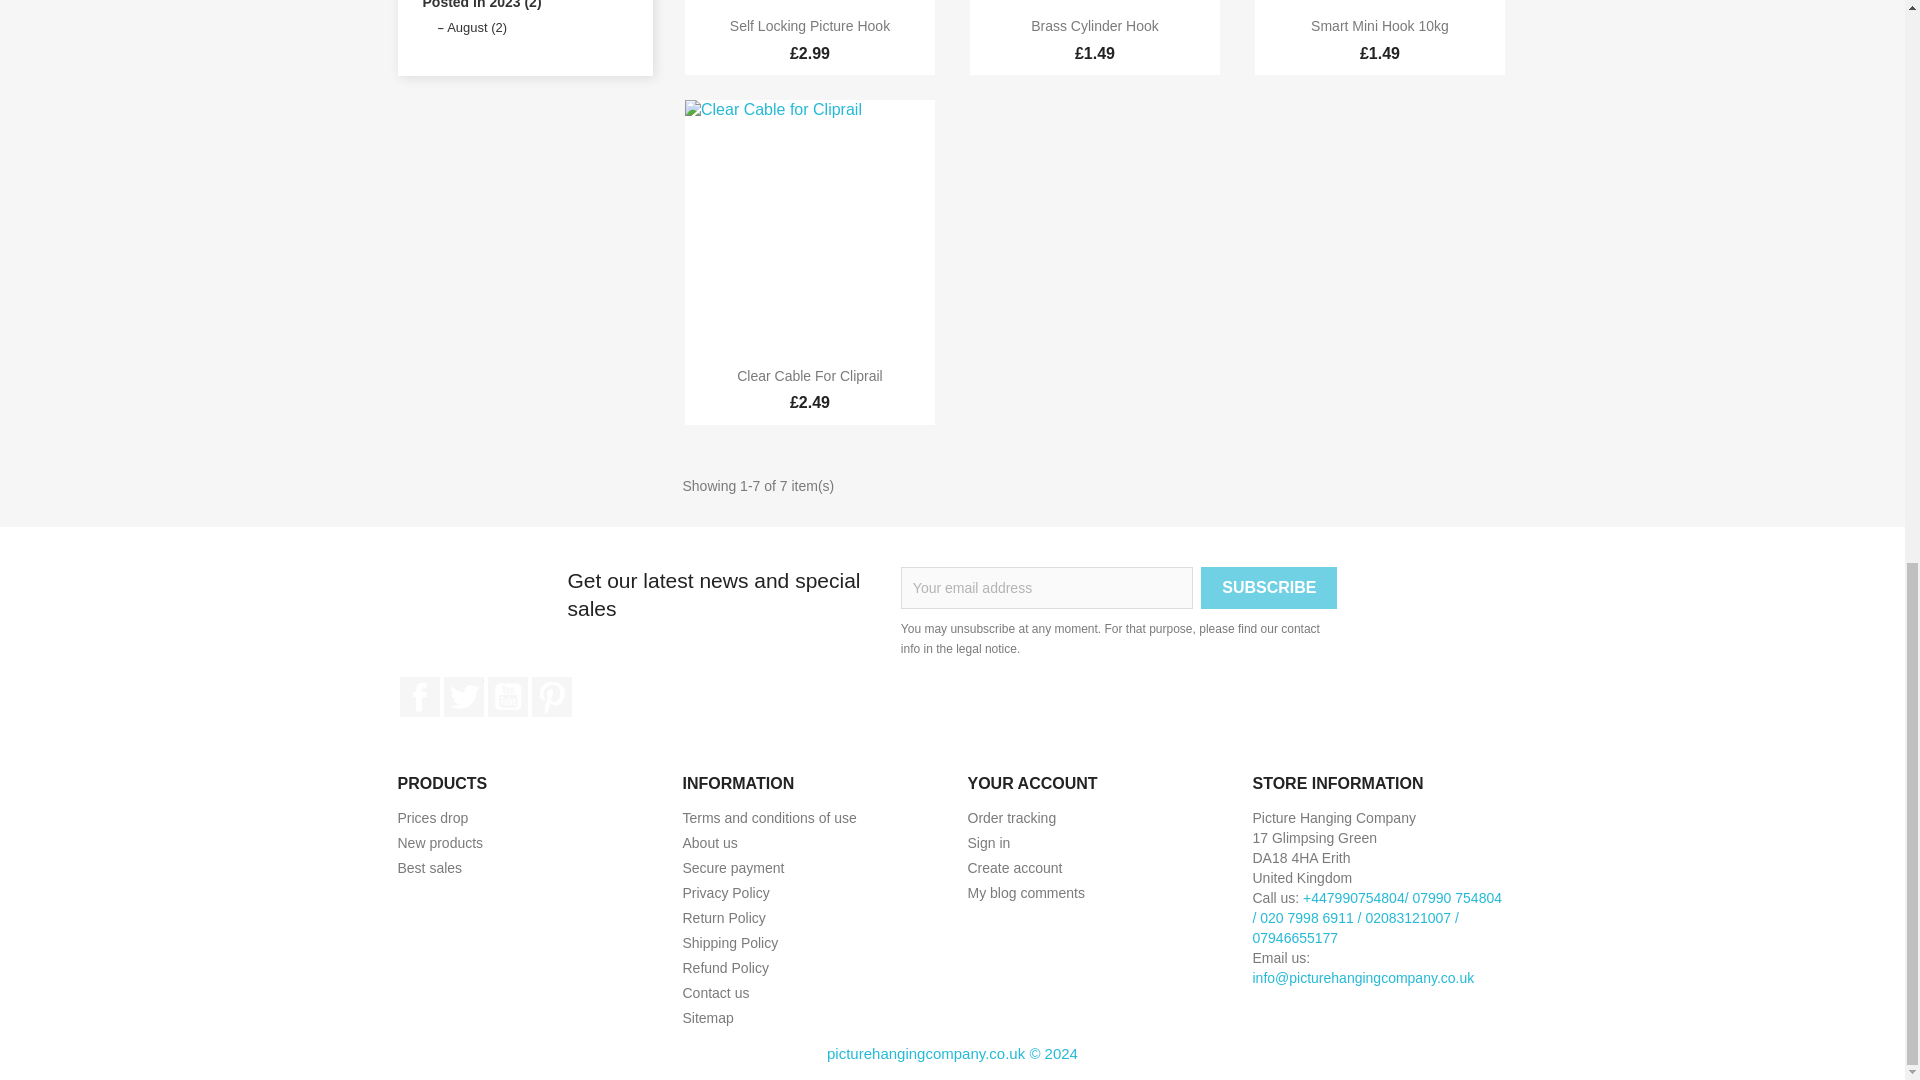  Describe the element at coordinates (768, 818) in the screenshot. I see `Our terms and conditions of use` at that location.